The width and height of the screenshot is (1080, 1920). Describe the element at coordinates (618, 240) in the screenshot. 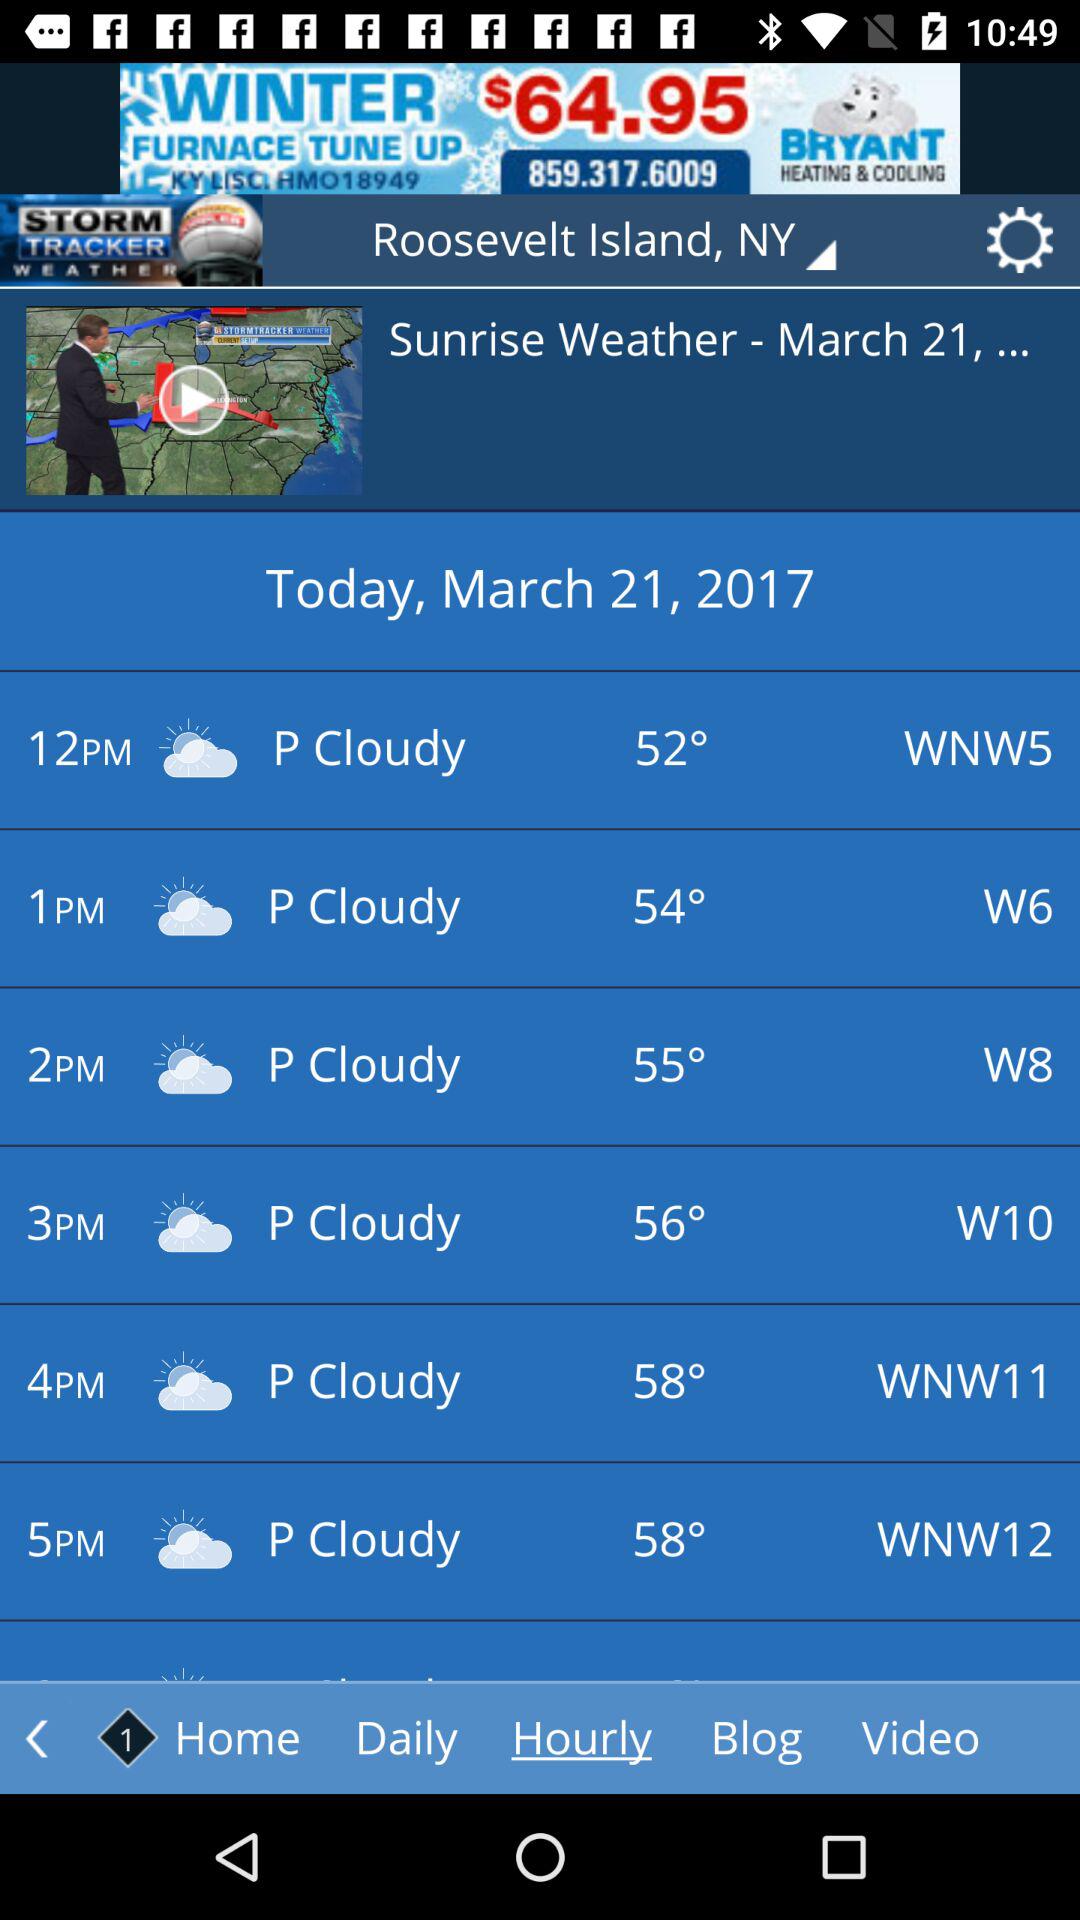

I see `tap roosevelt island, ny icon` at that location.